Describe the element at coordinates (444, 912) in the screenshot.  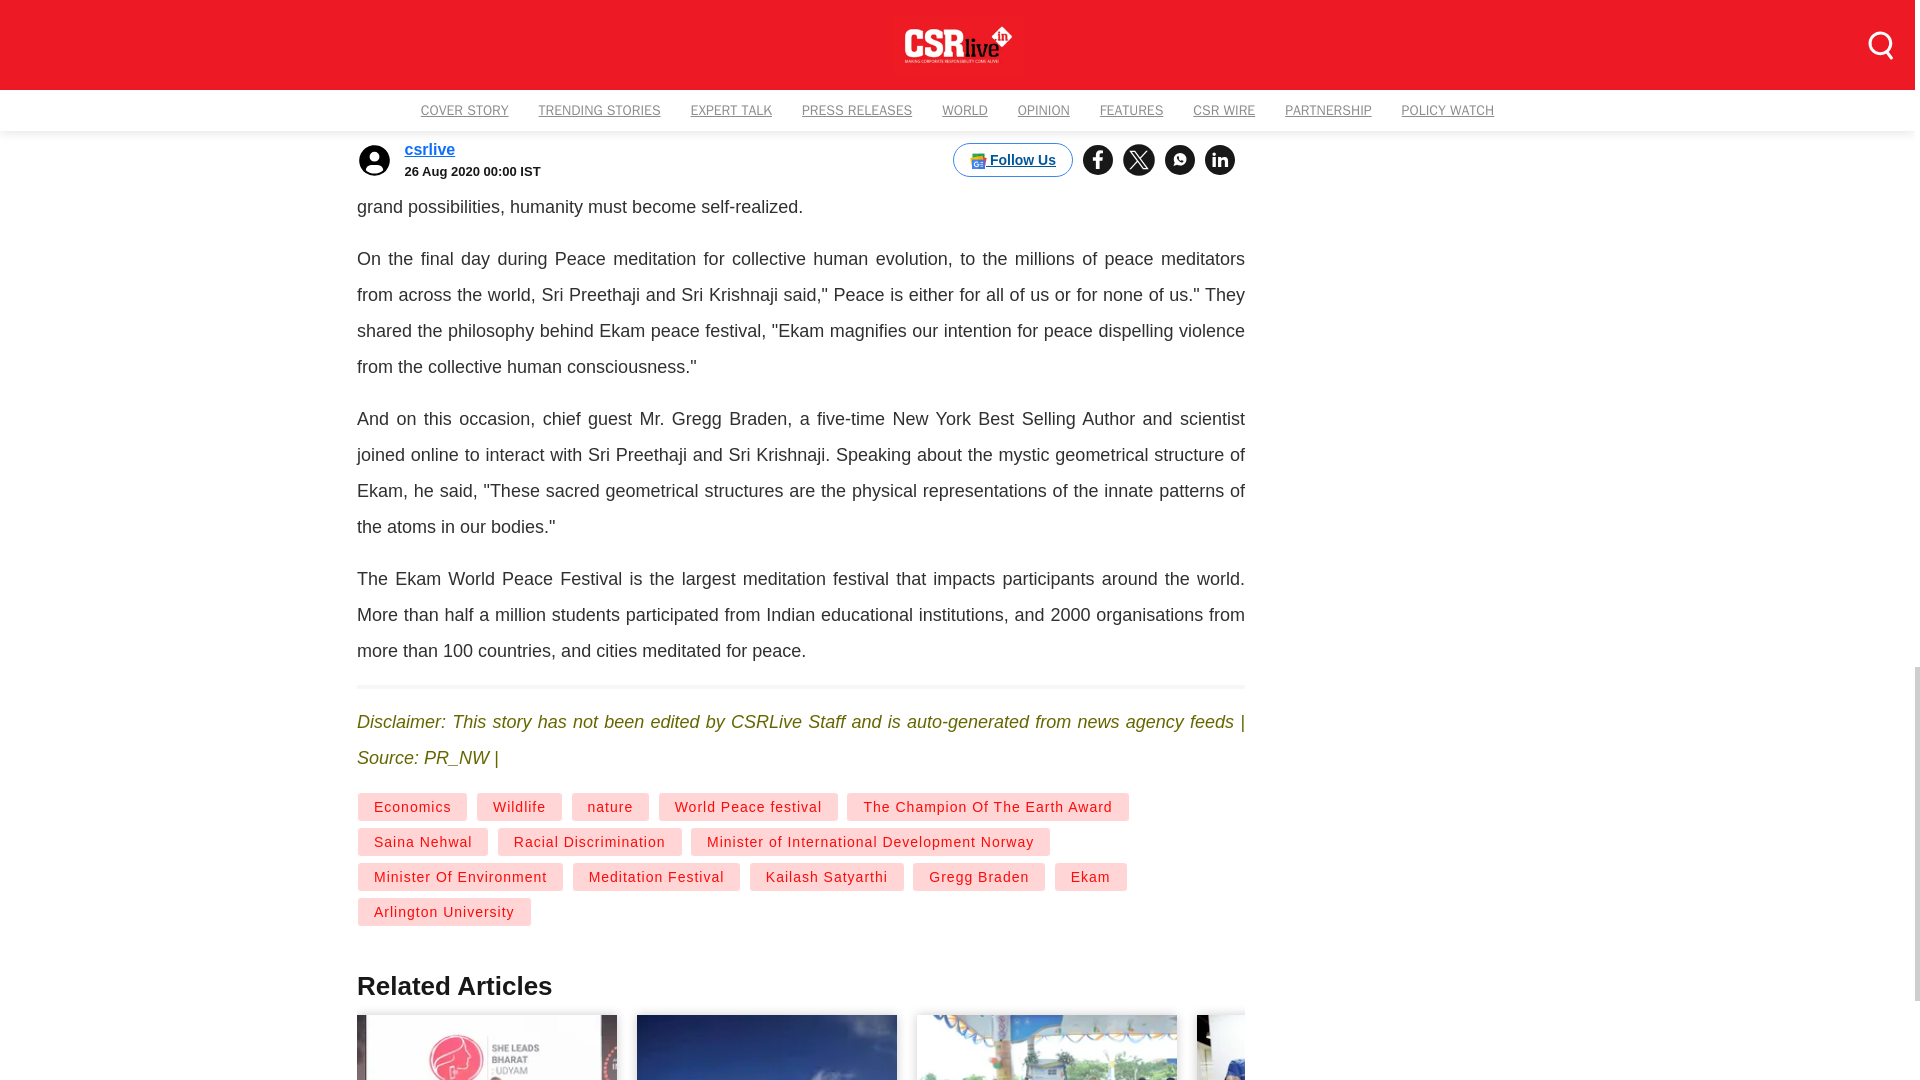
I see `Arlington University` at that location.